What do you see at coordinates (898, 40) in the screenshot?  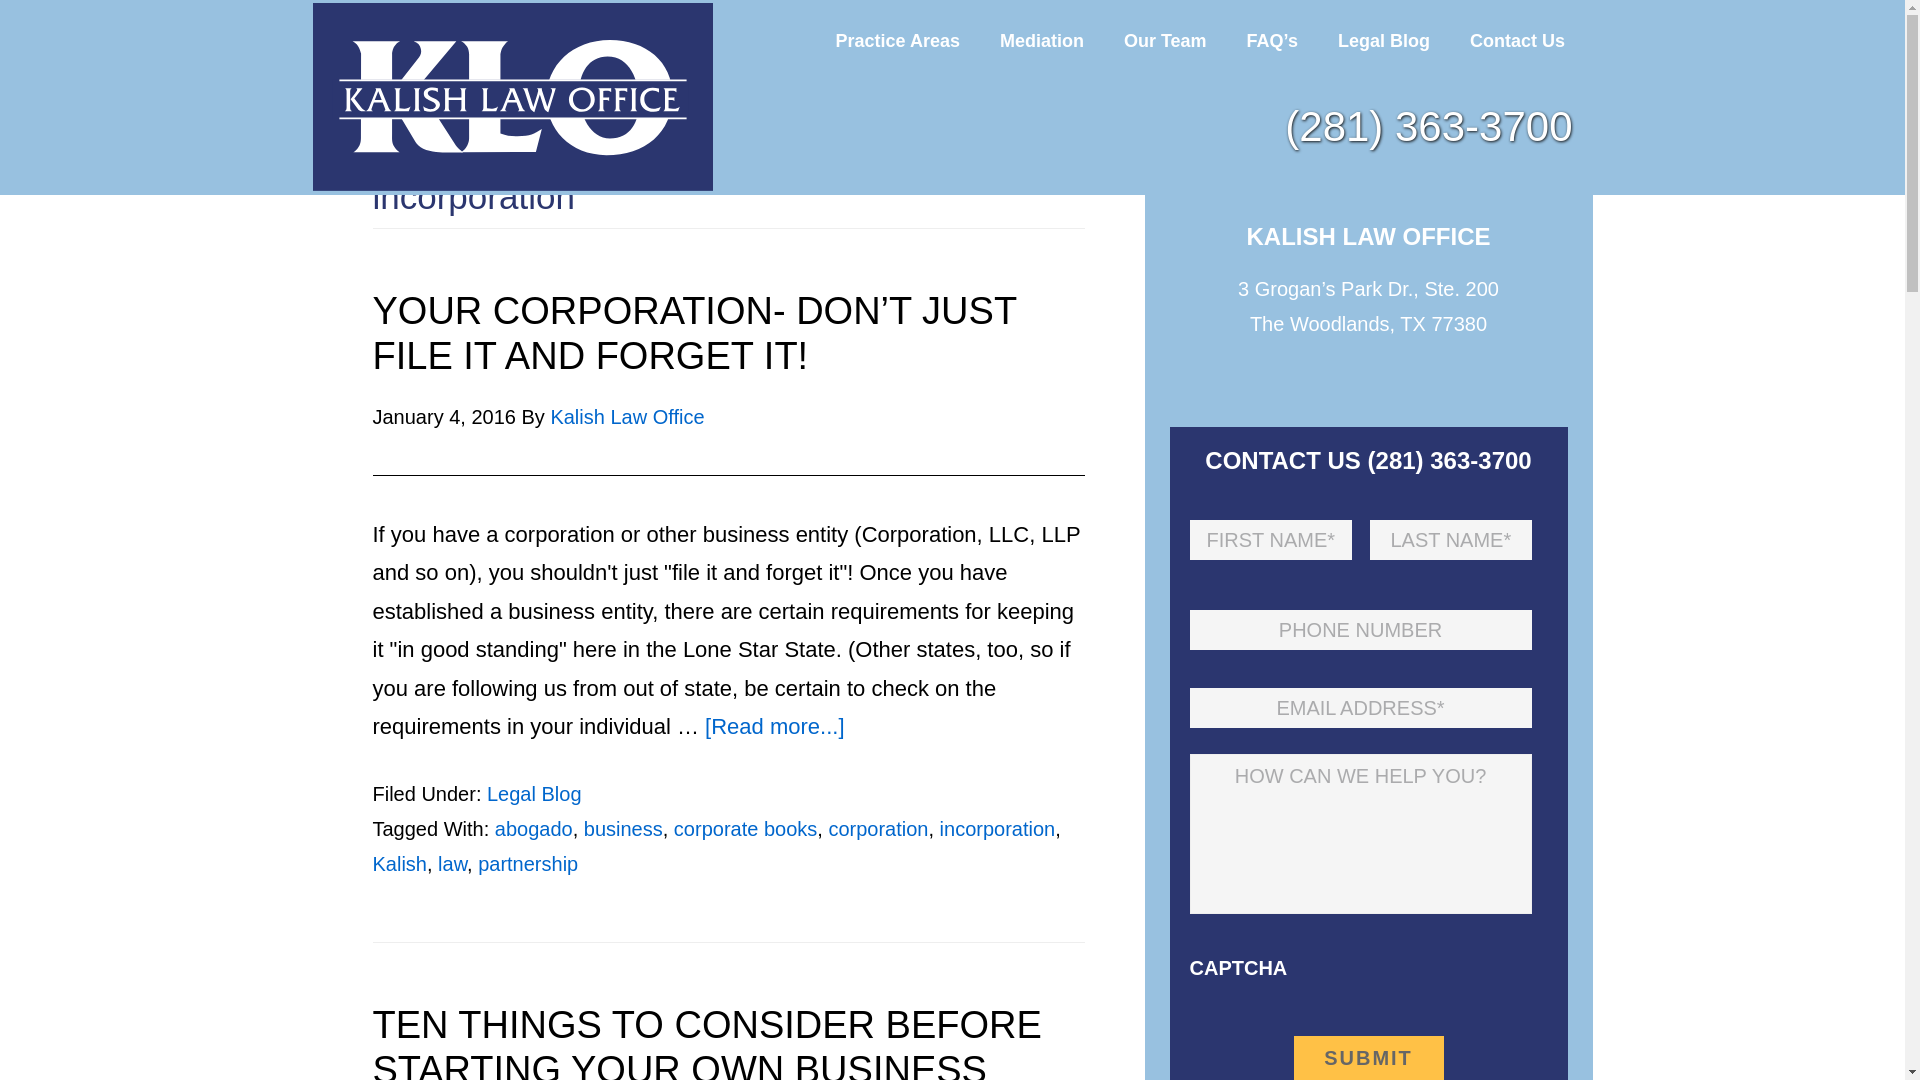 I see `Practice Areas` at bounding box center [898, 40].